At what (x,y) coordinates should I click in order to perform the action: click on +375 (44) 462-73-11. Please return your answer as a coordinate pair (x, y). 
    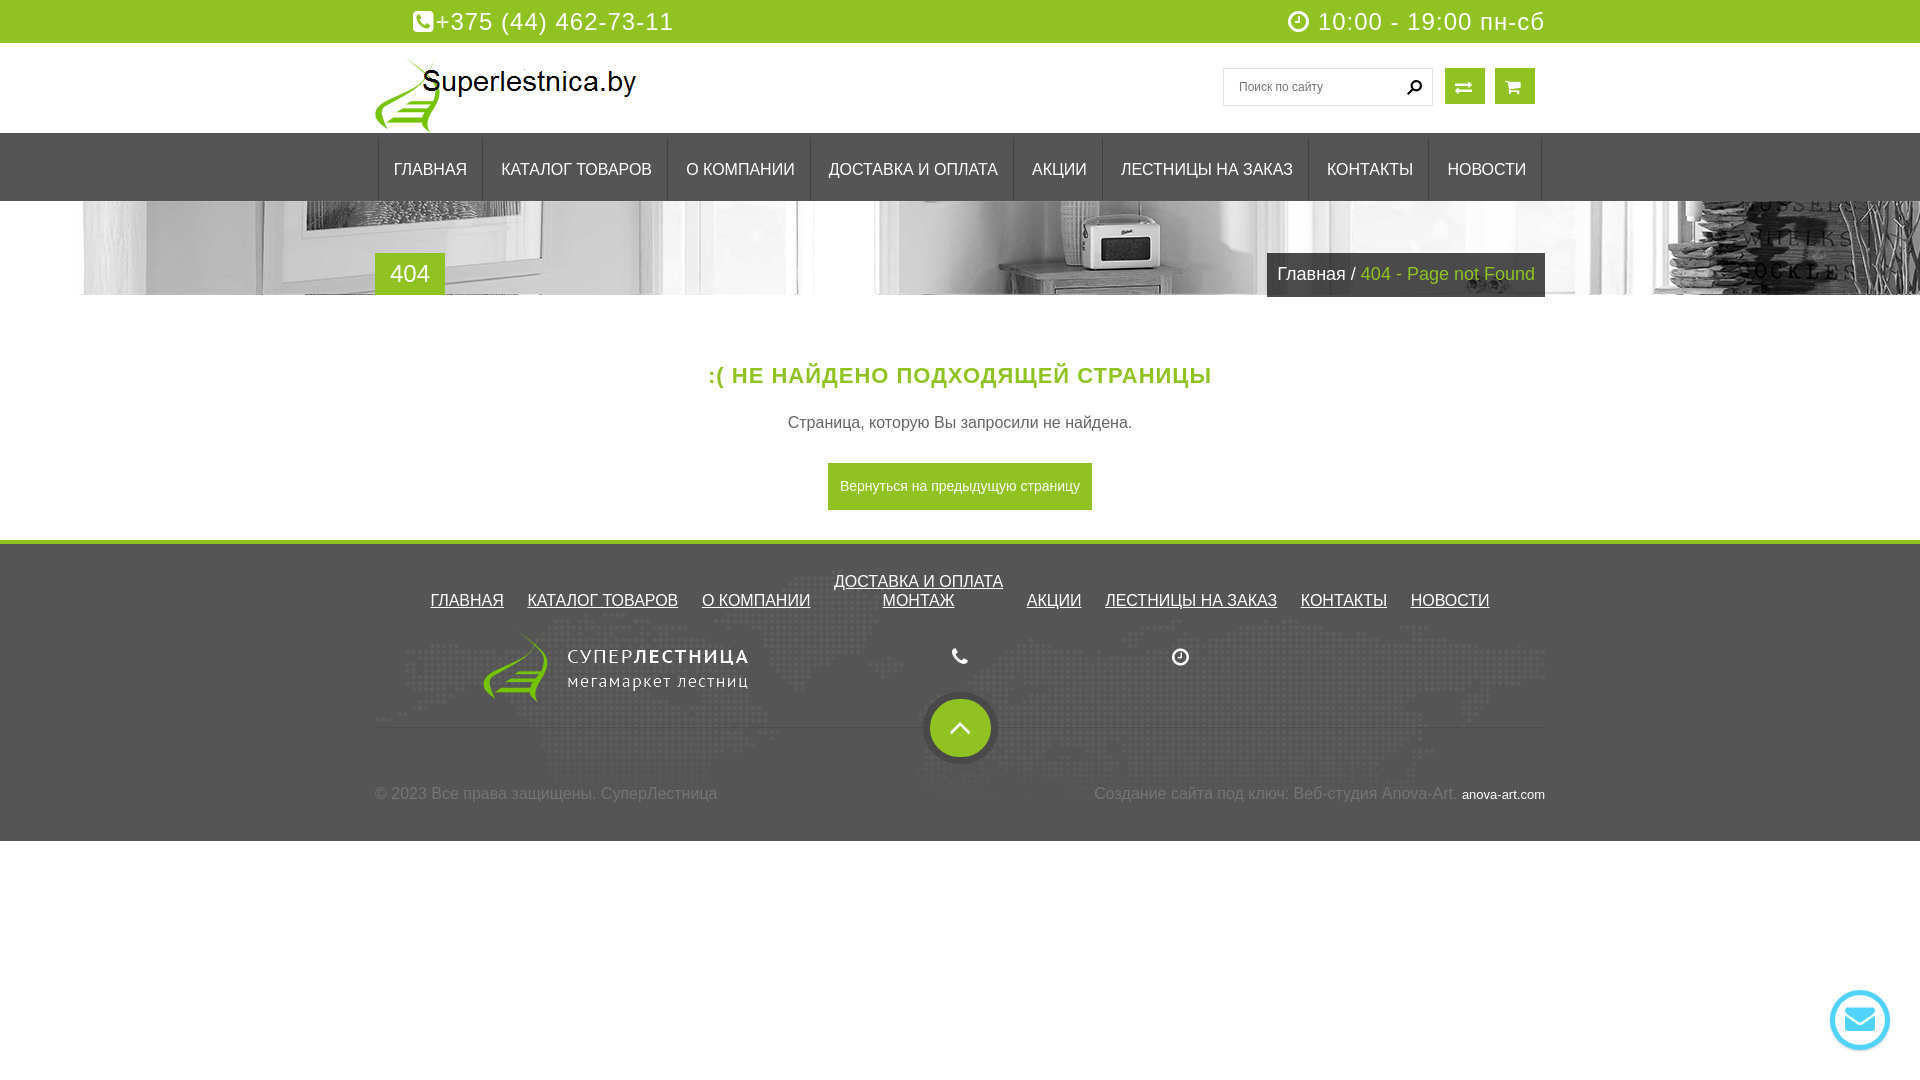
    Looking at the image, I should click on (544, 22).